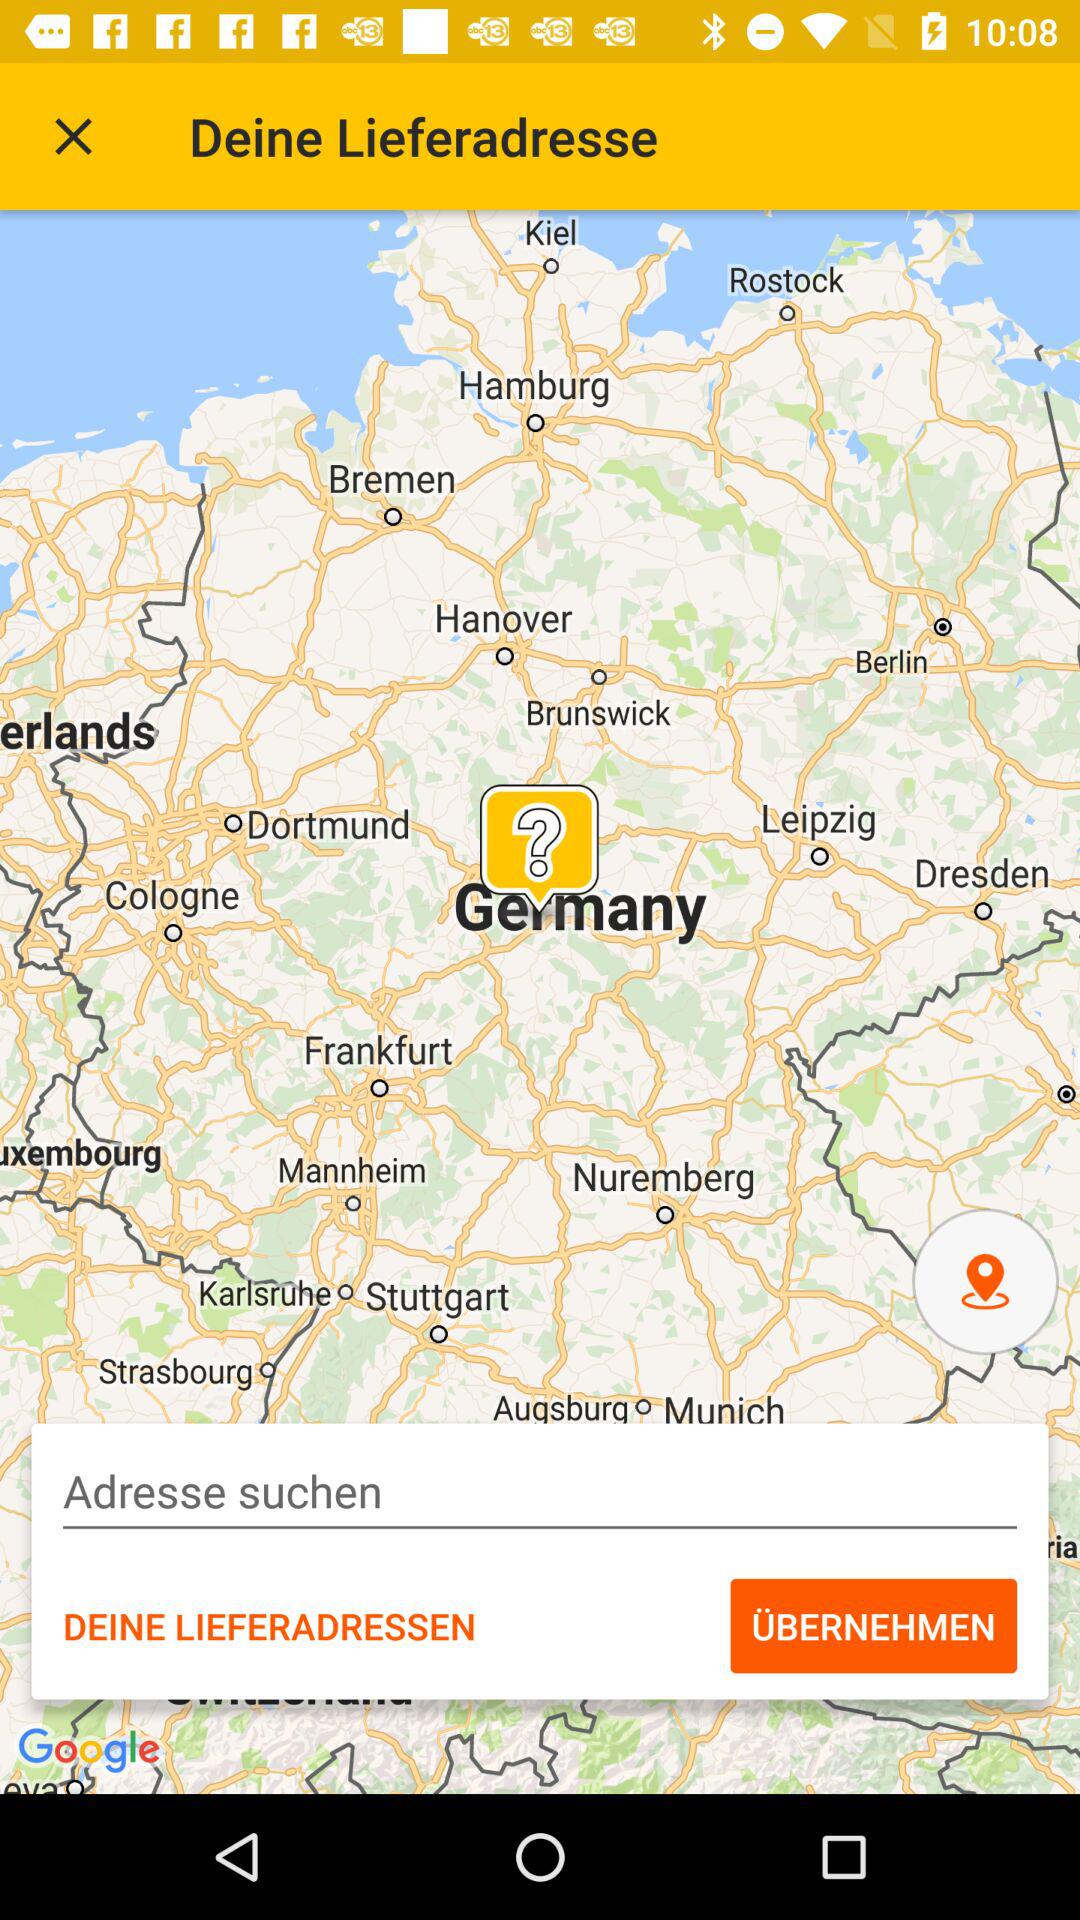  Describe the element at coordinates (874, 1625) in the screenshot. I see `press the icon next to deine lieferadressen item` at that location.